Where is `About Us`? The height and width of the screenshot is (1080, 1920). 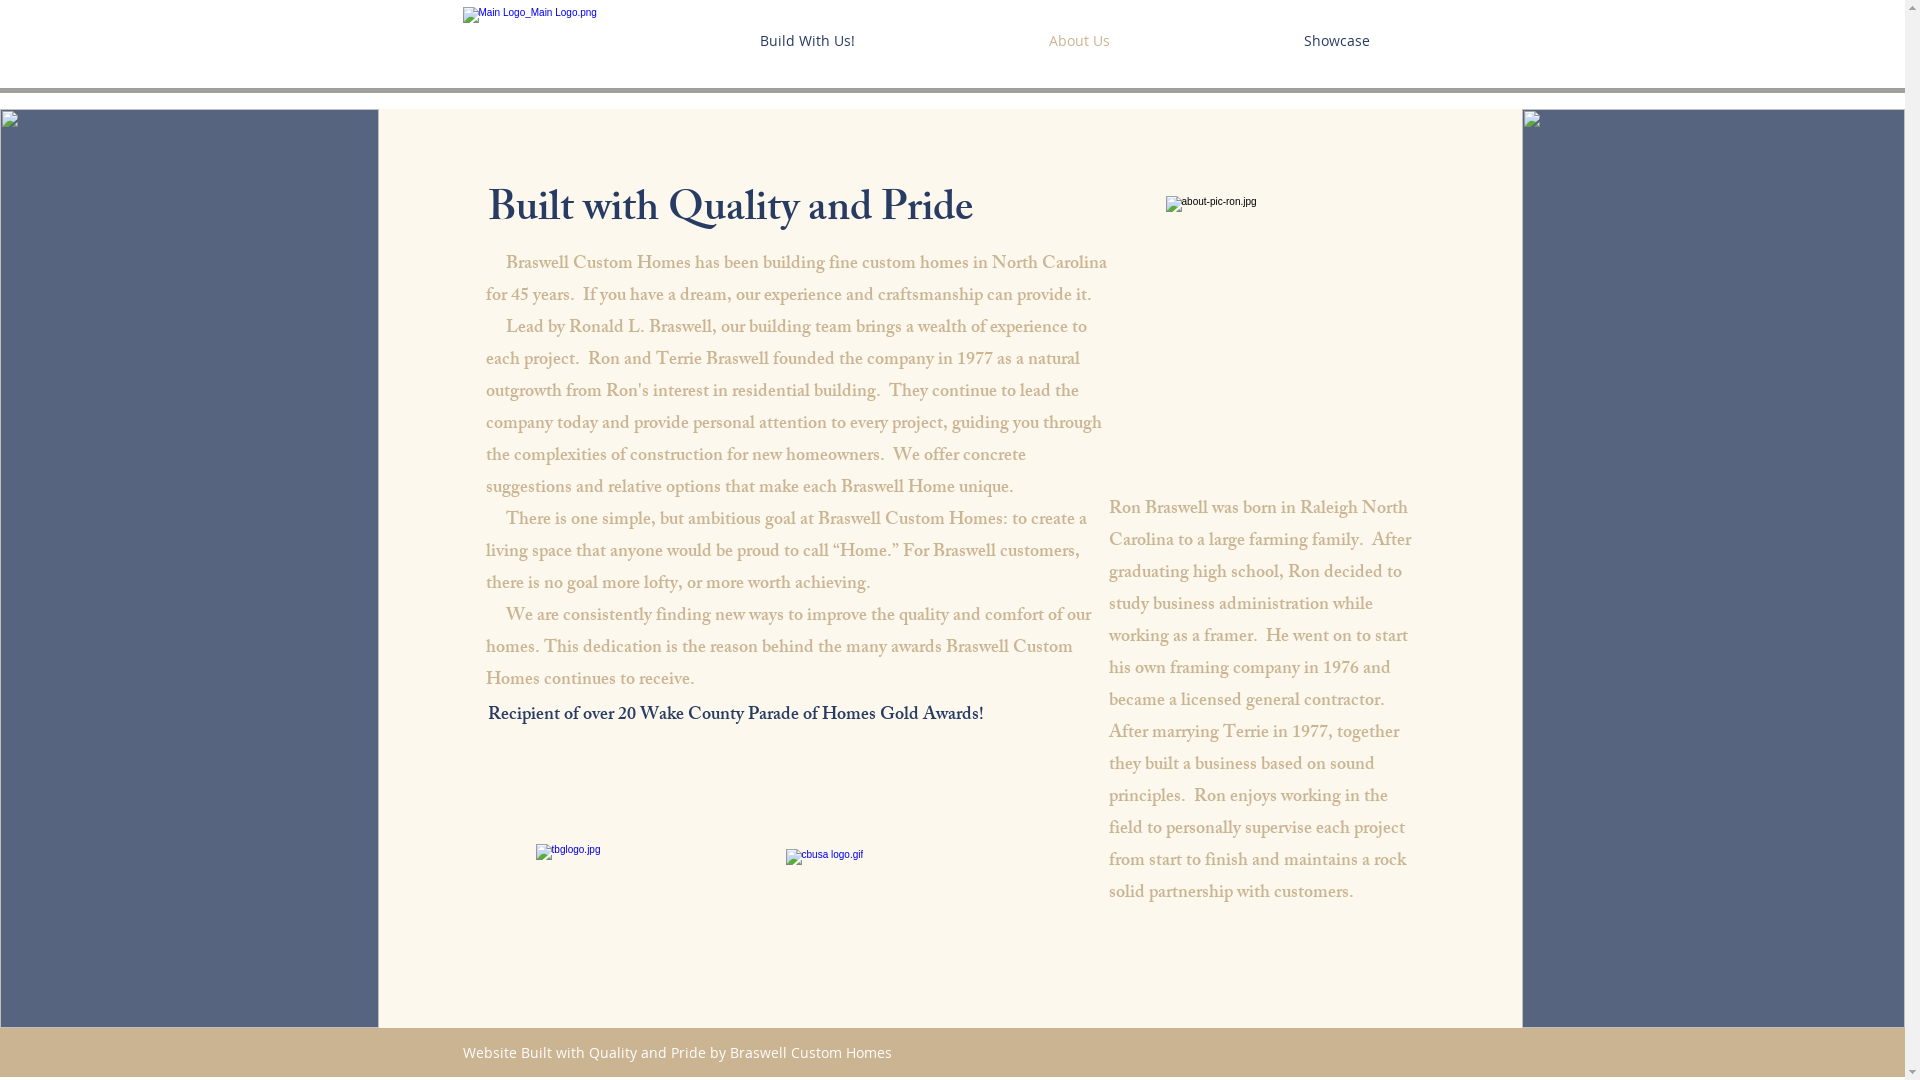 About Us is located at coordinates (1080, 41).